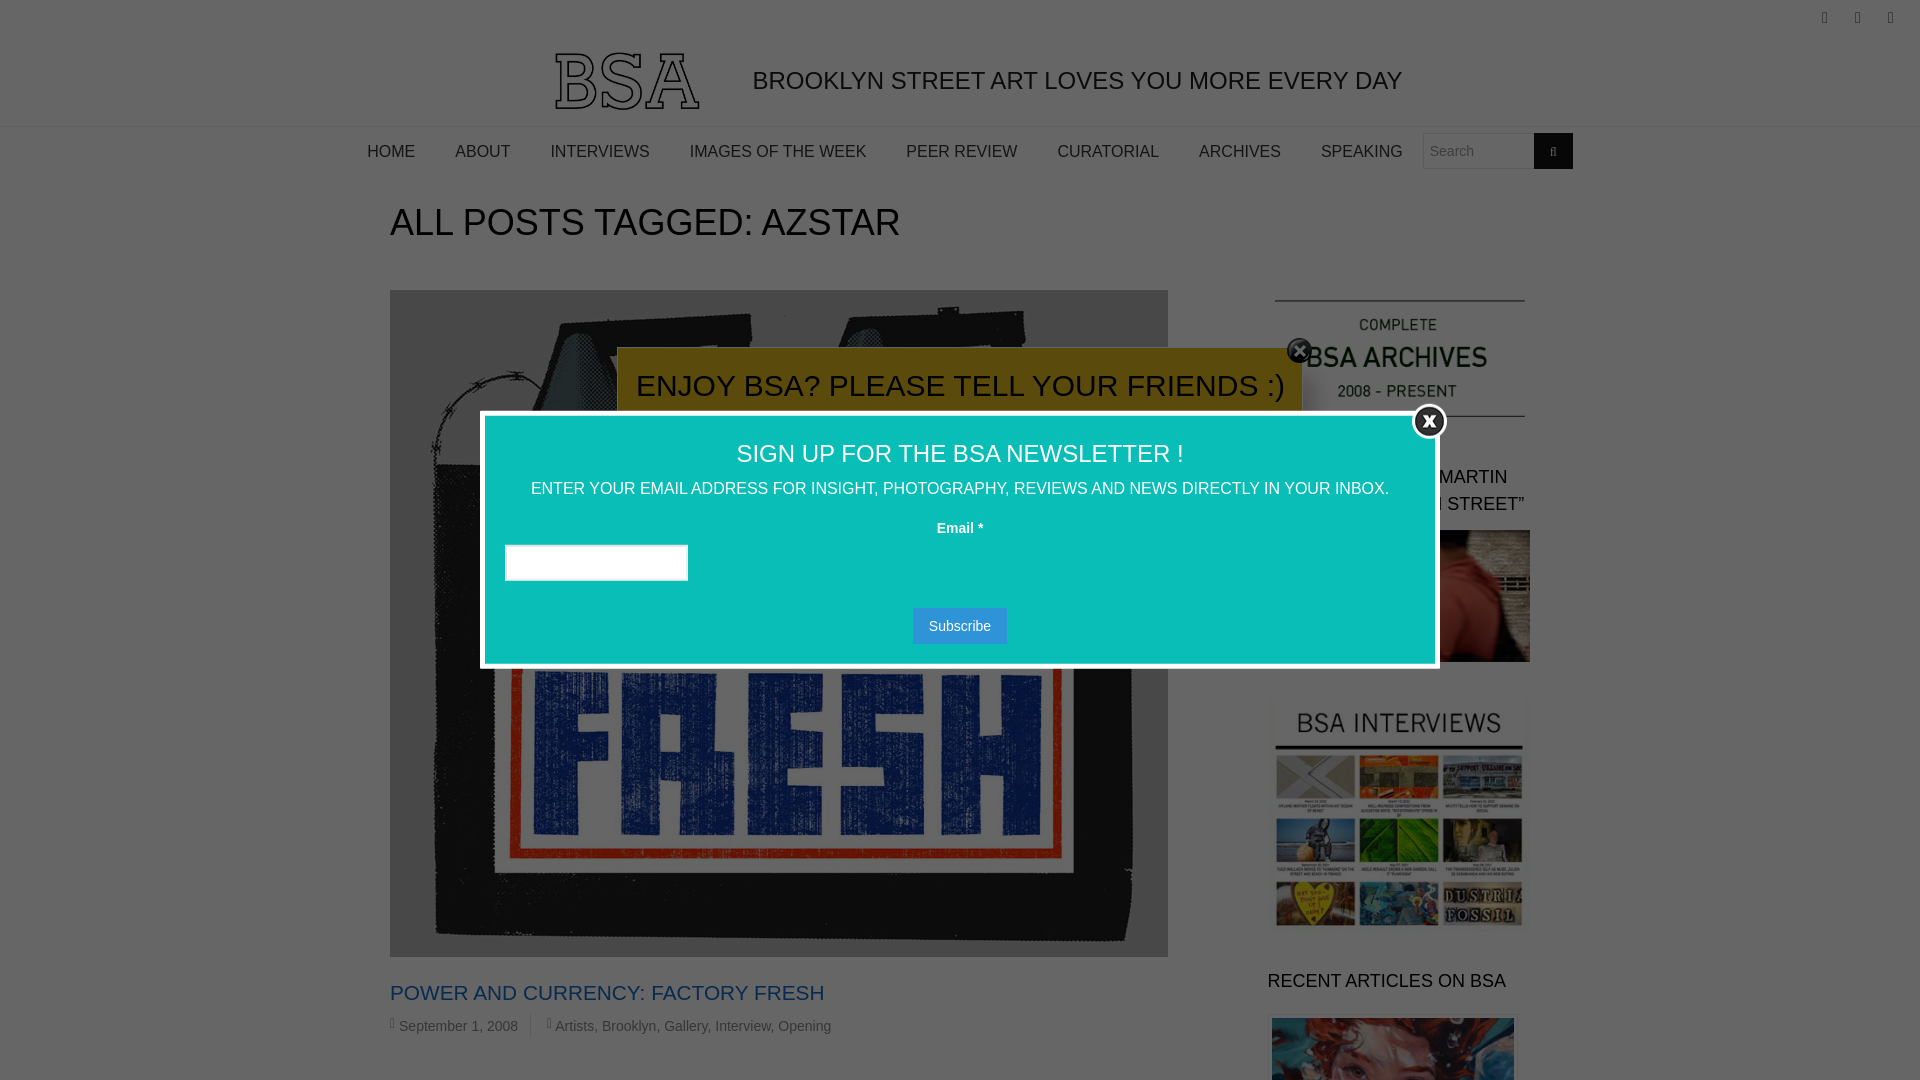  What do you see at coordinates (391, 151) in the screenshot?
I see `HOME` at bounding box center [391, 151].